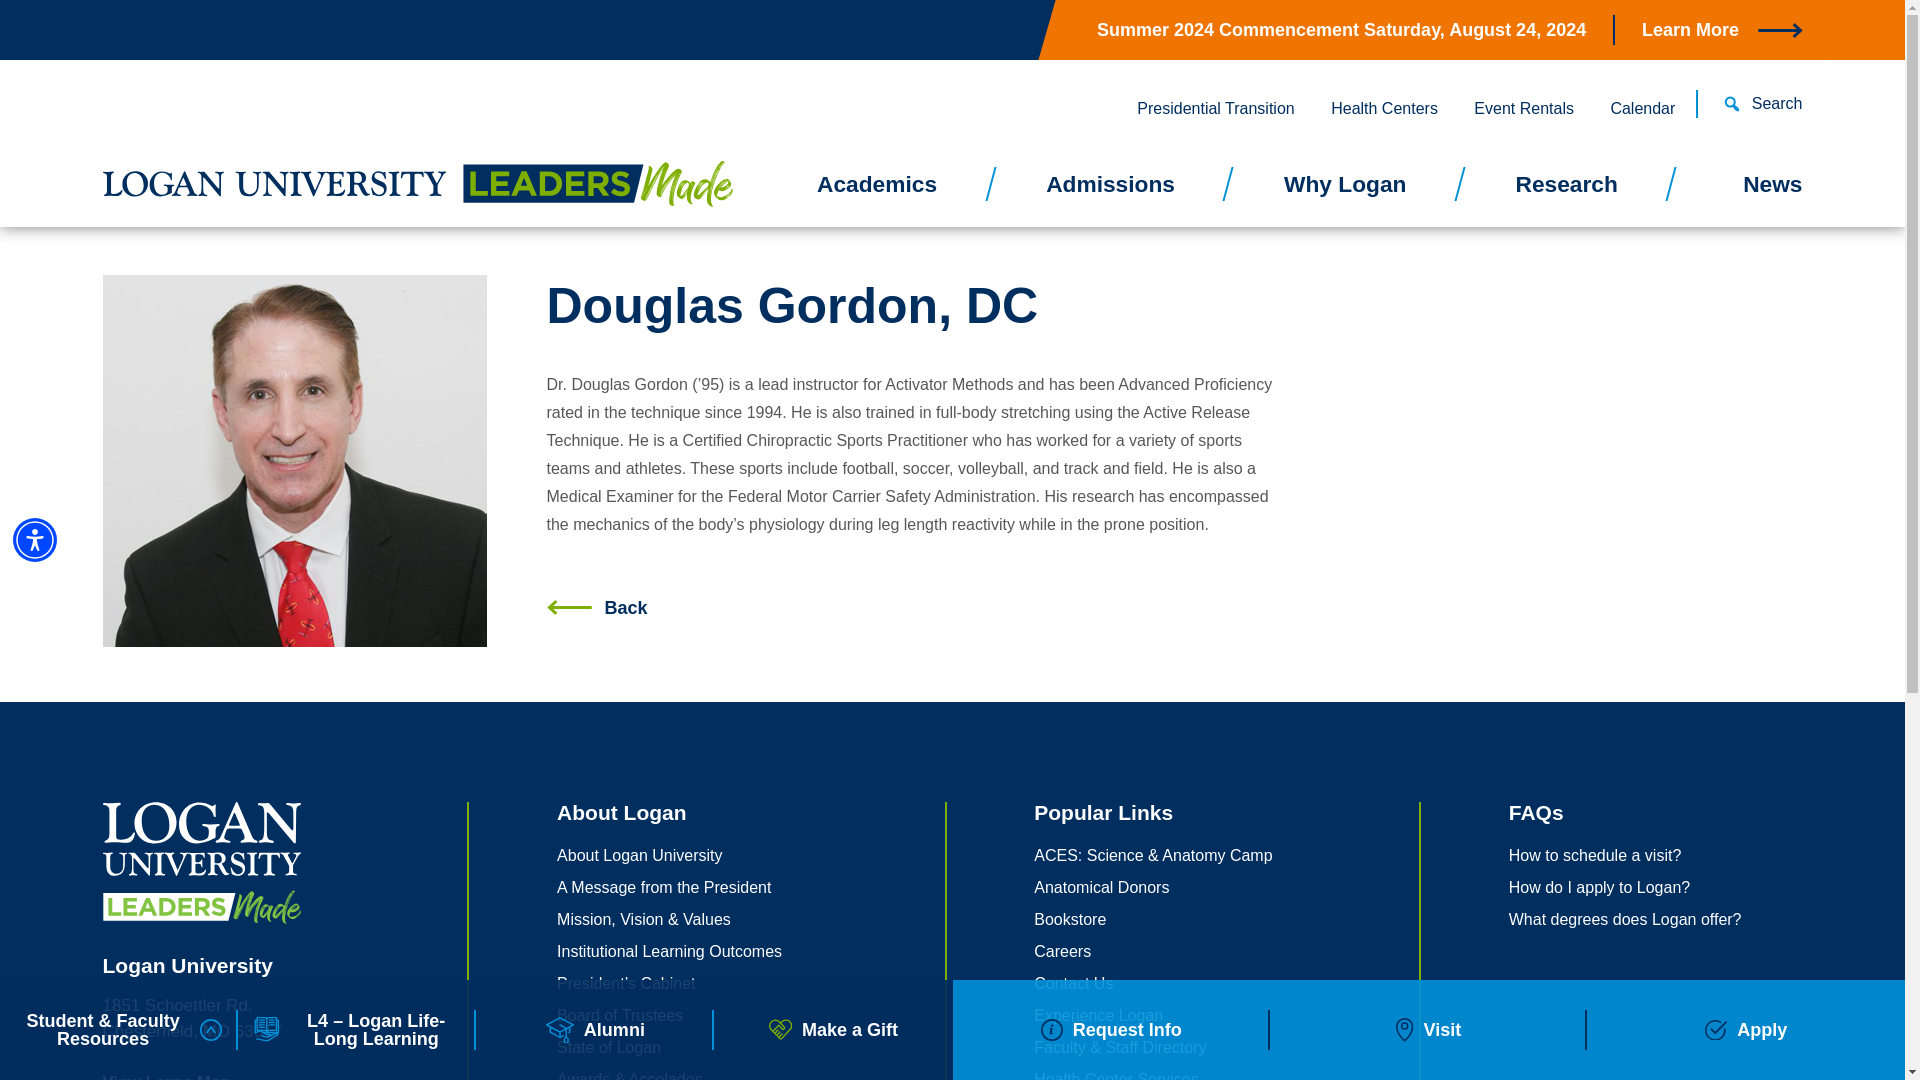  I want to click on Learn More, so click(1722, 30).